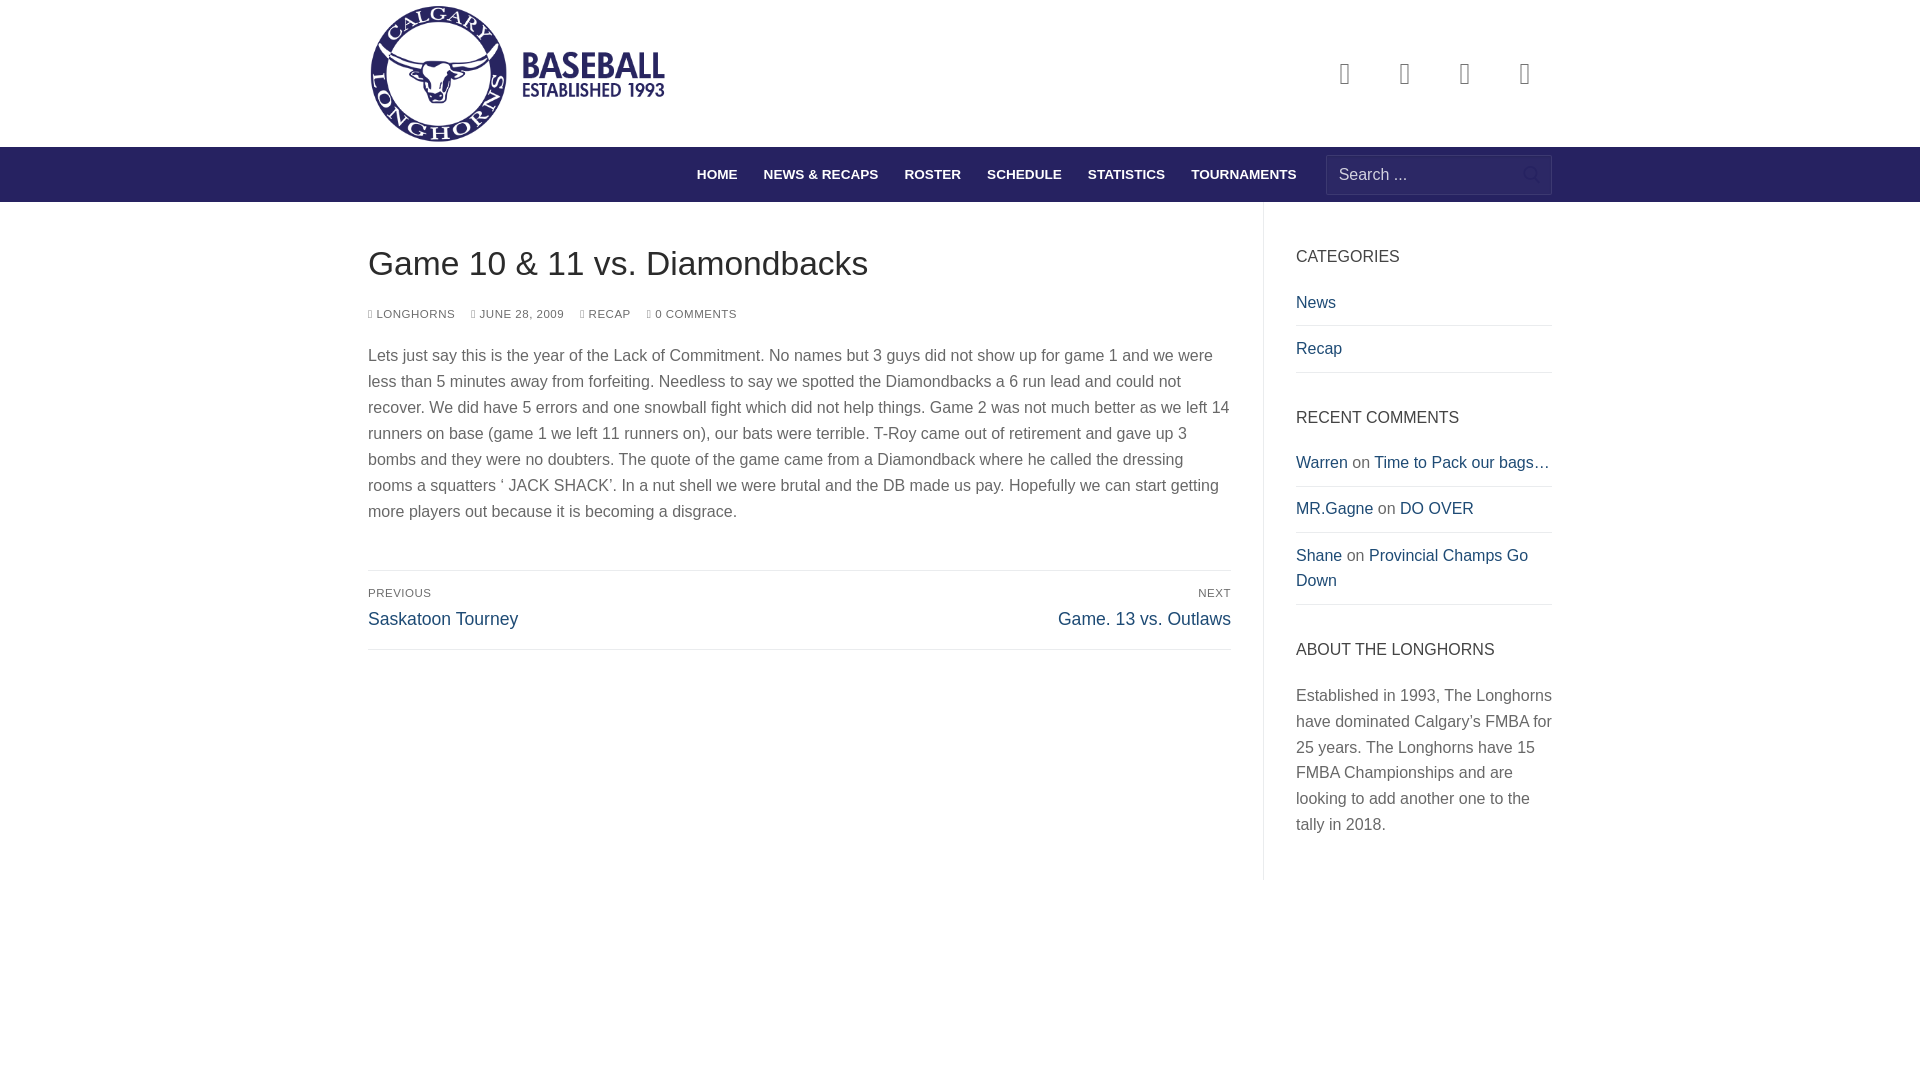 This screenshot has height=1080, width=1920. What do you see at coordinates (1019, 608) in the screenshot?
I see `MR.Gagne` at bounding box center [1019, 608].